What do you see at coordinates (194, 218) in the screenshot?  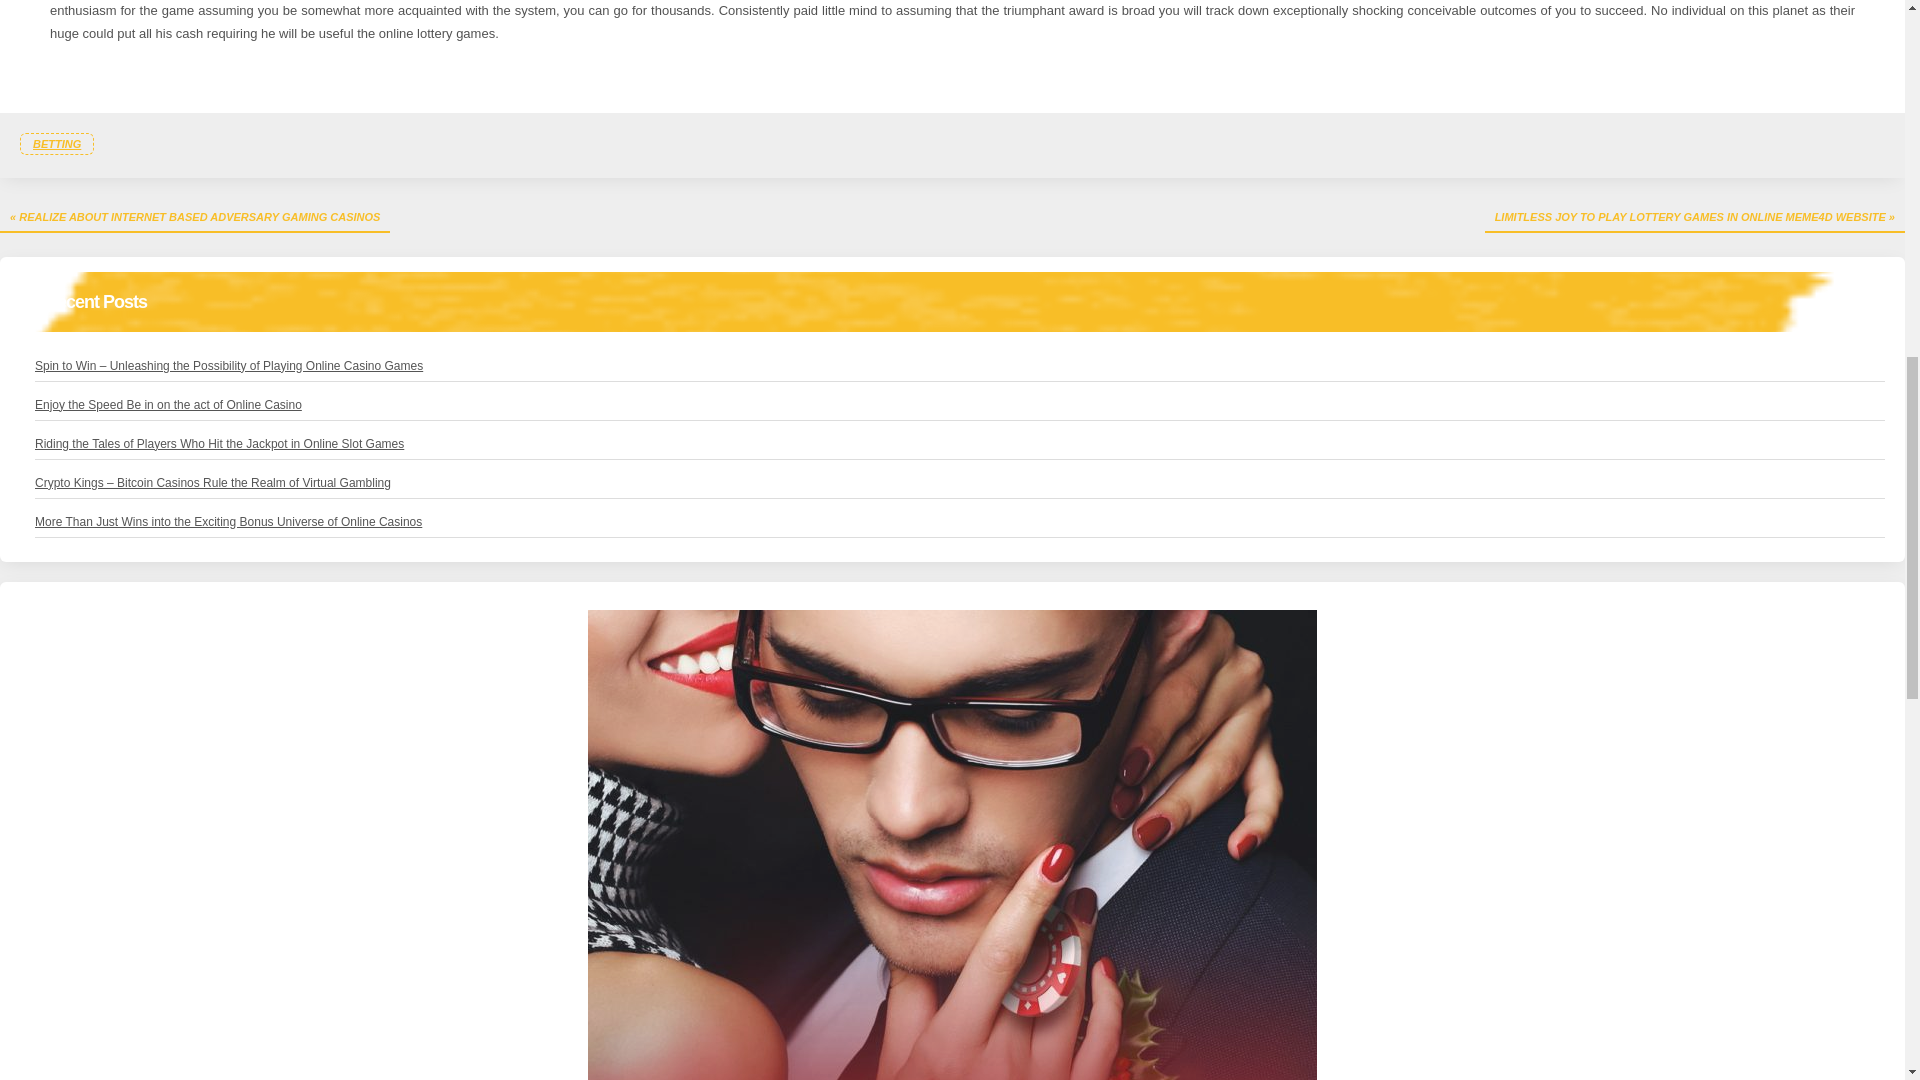 I see `REALIZE ABOUT INTERNET BASED ADVERSARY GAMING CASINOS` at bounding box center [194, 218].